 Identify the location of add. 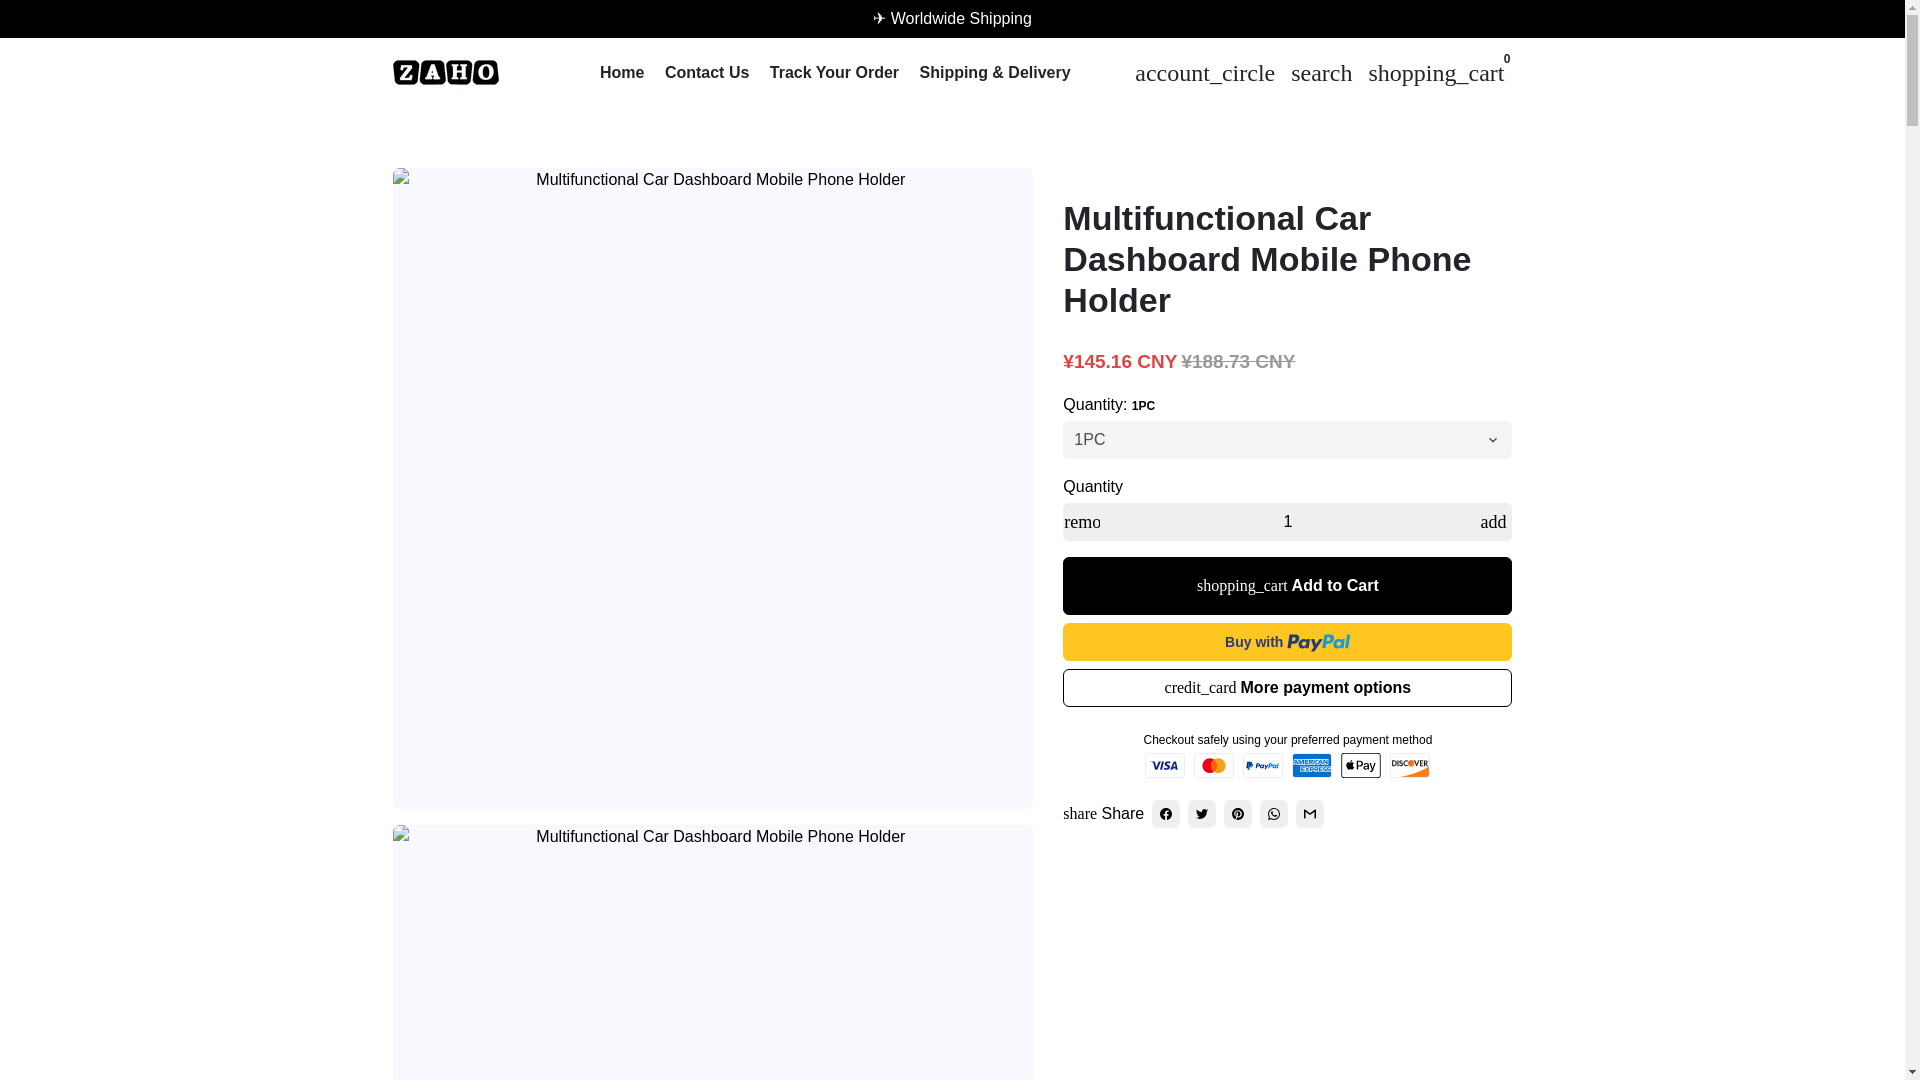
(1493, 522).